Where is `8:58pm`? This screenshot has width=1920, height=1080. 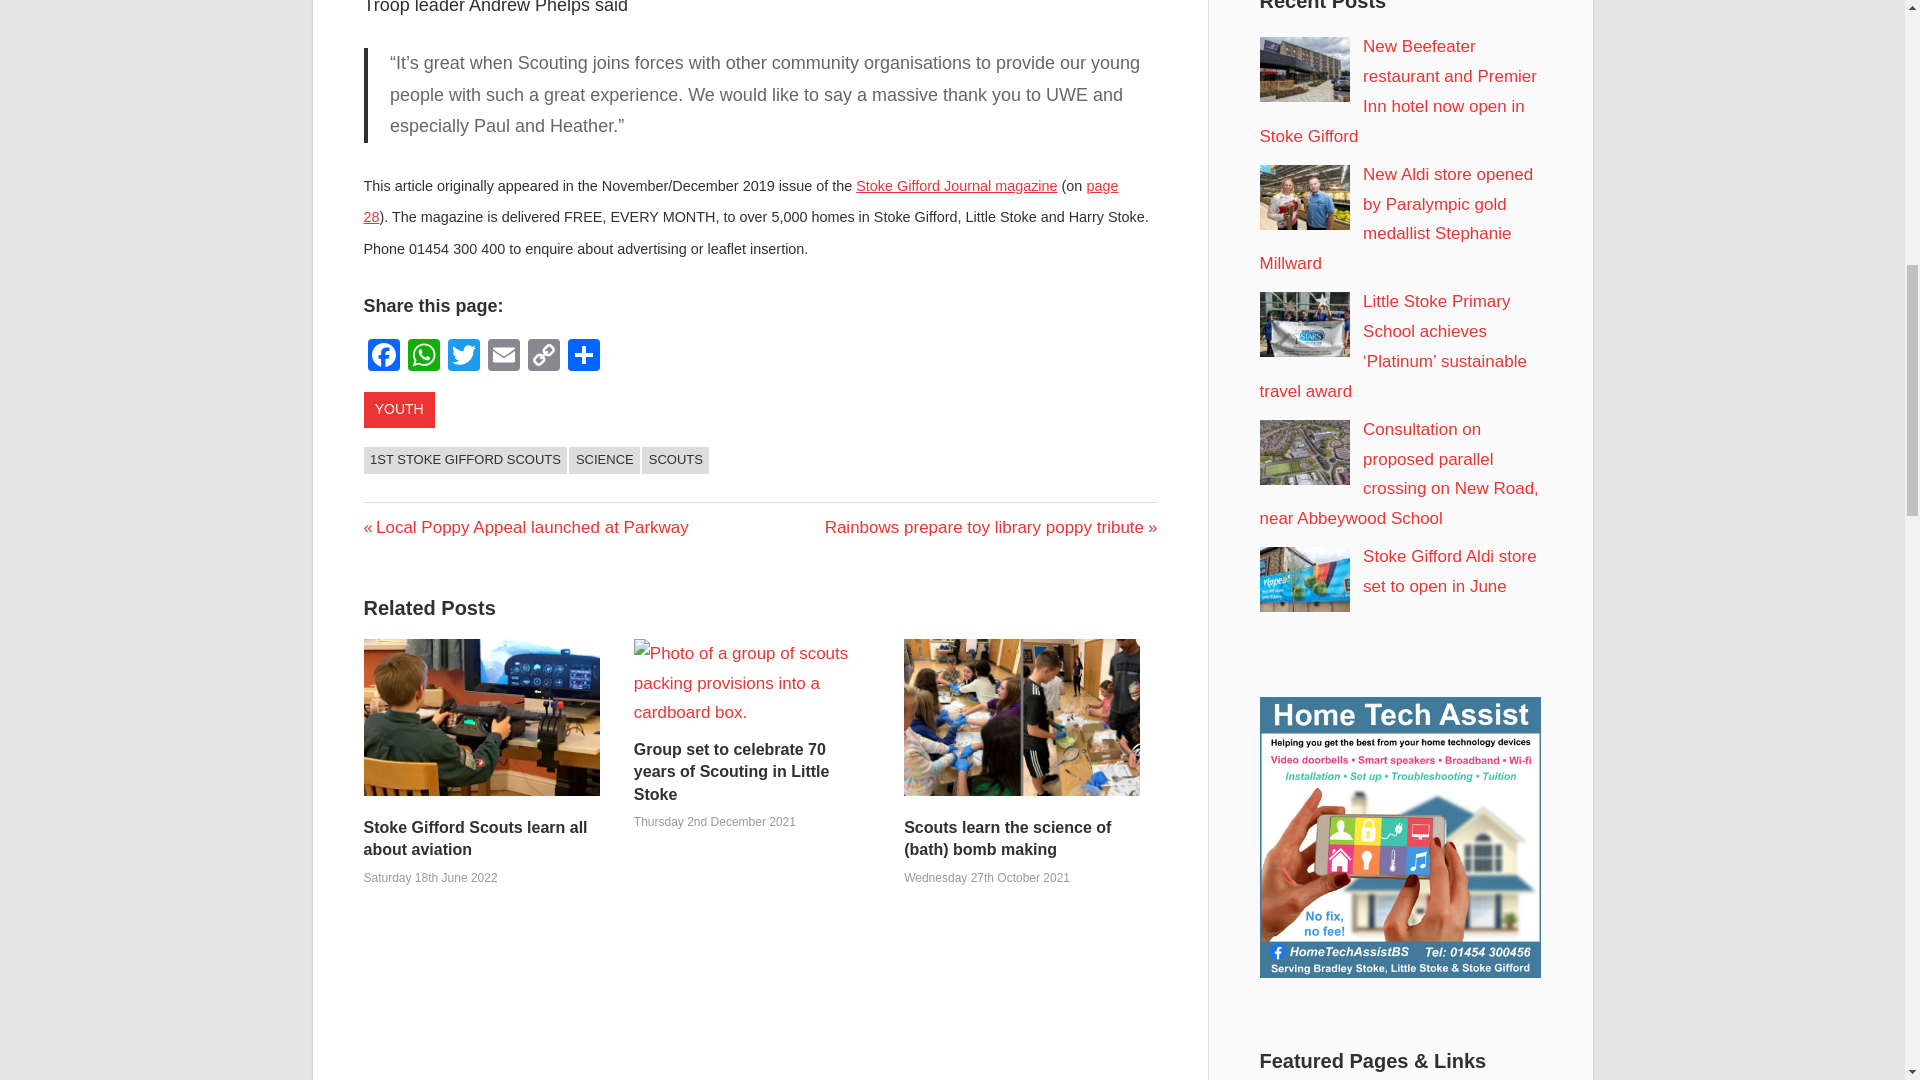
8:58pm is located at coordinates (714, 822).